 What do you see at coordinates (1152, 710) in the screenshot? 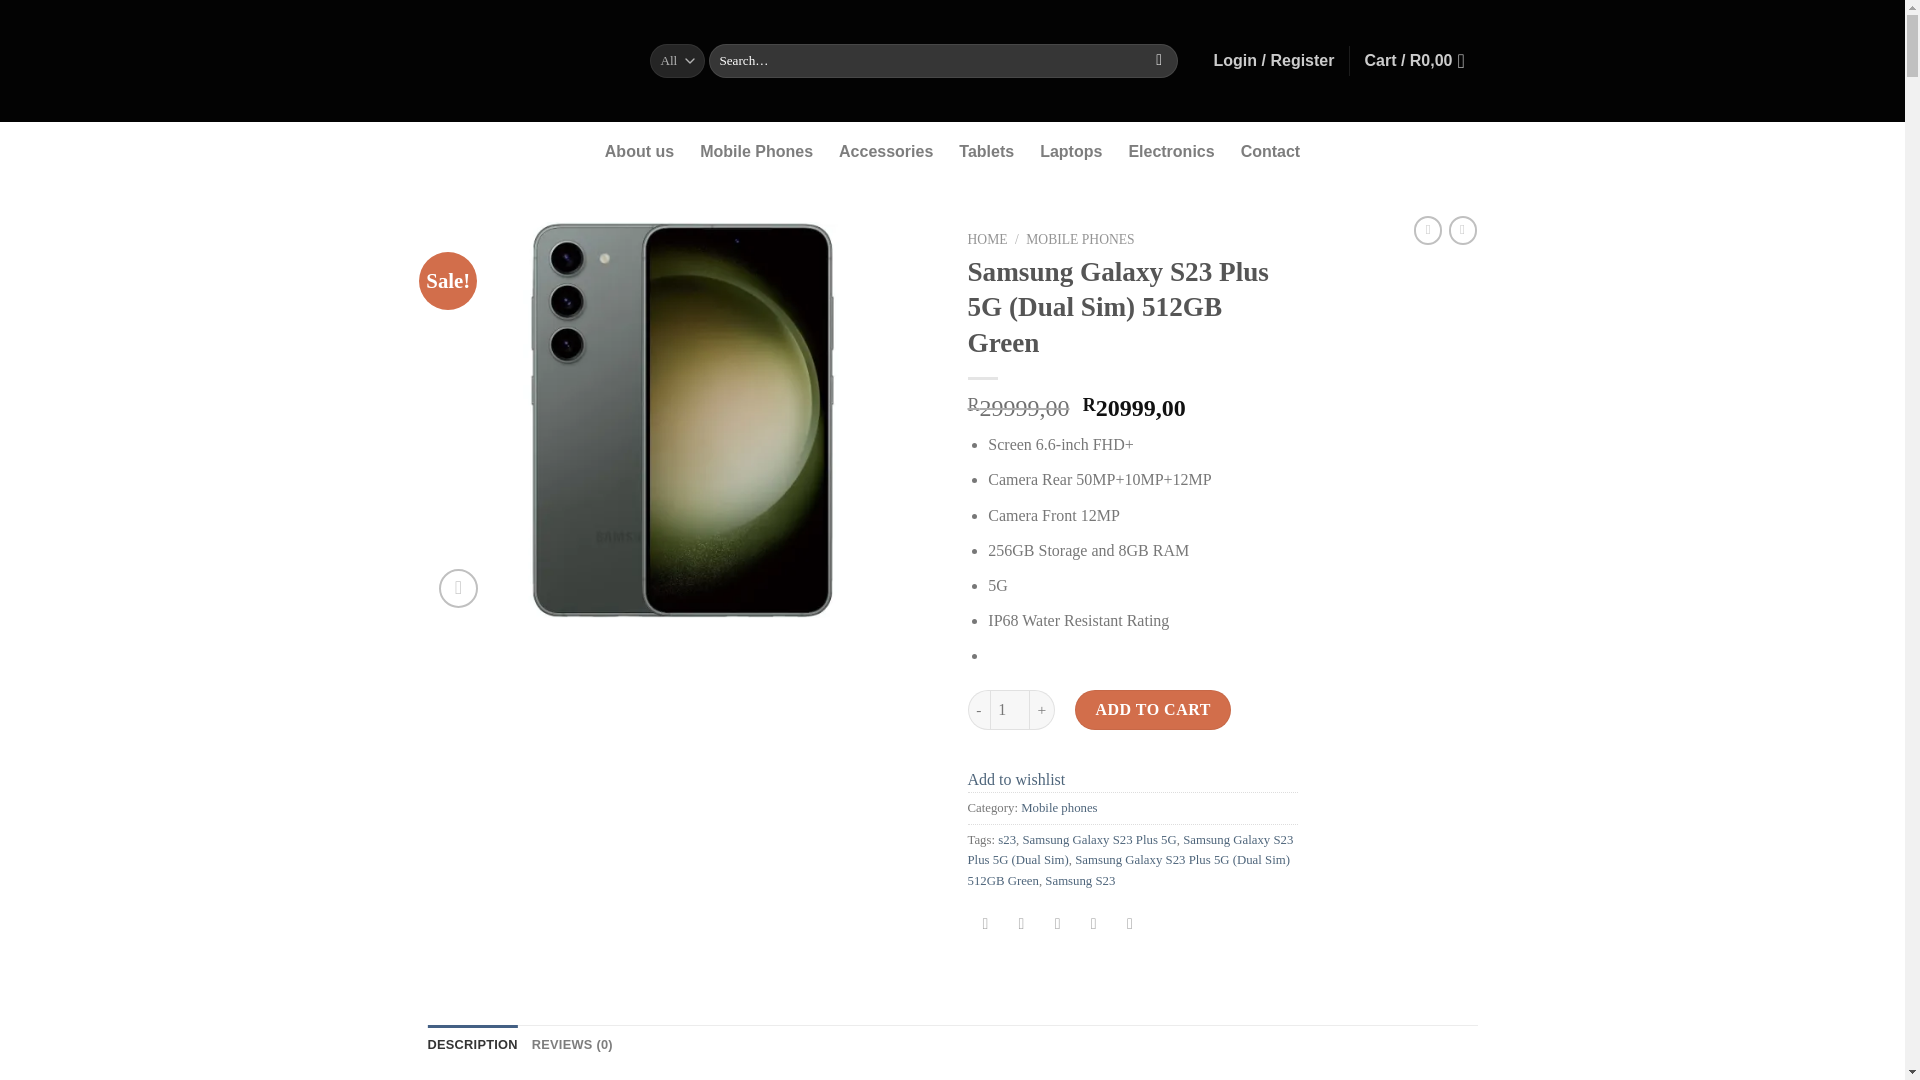
I see `ADD TO CART` at bounding box center [1152, 710].